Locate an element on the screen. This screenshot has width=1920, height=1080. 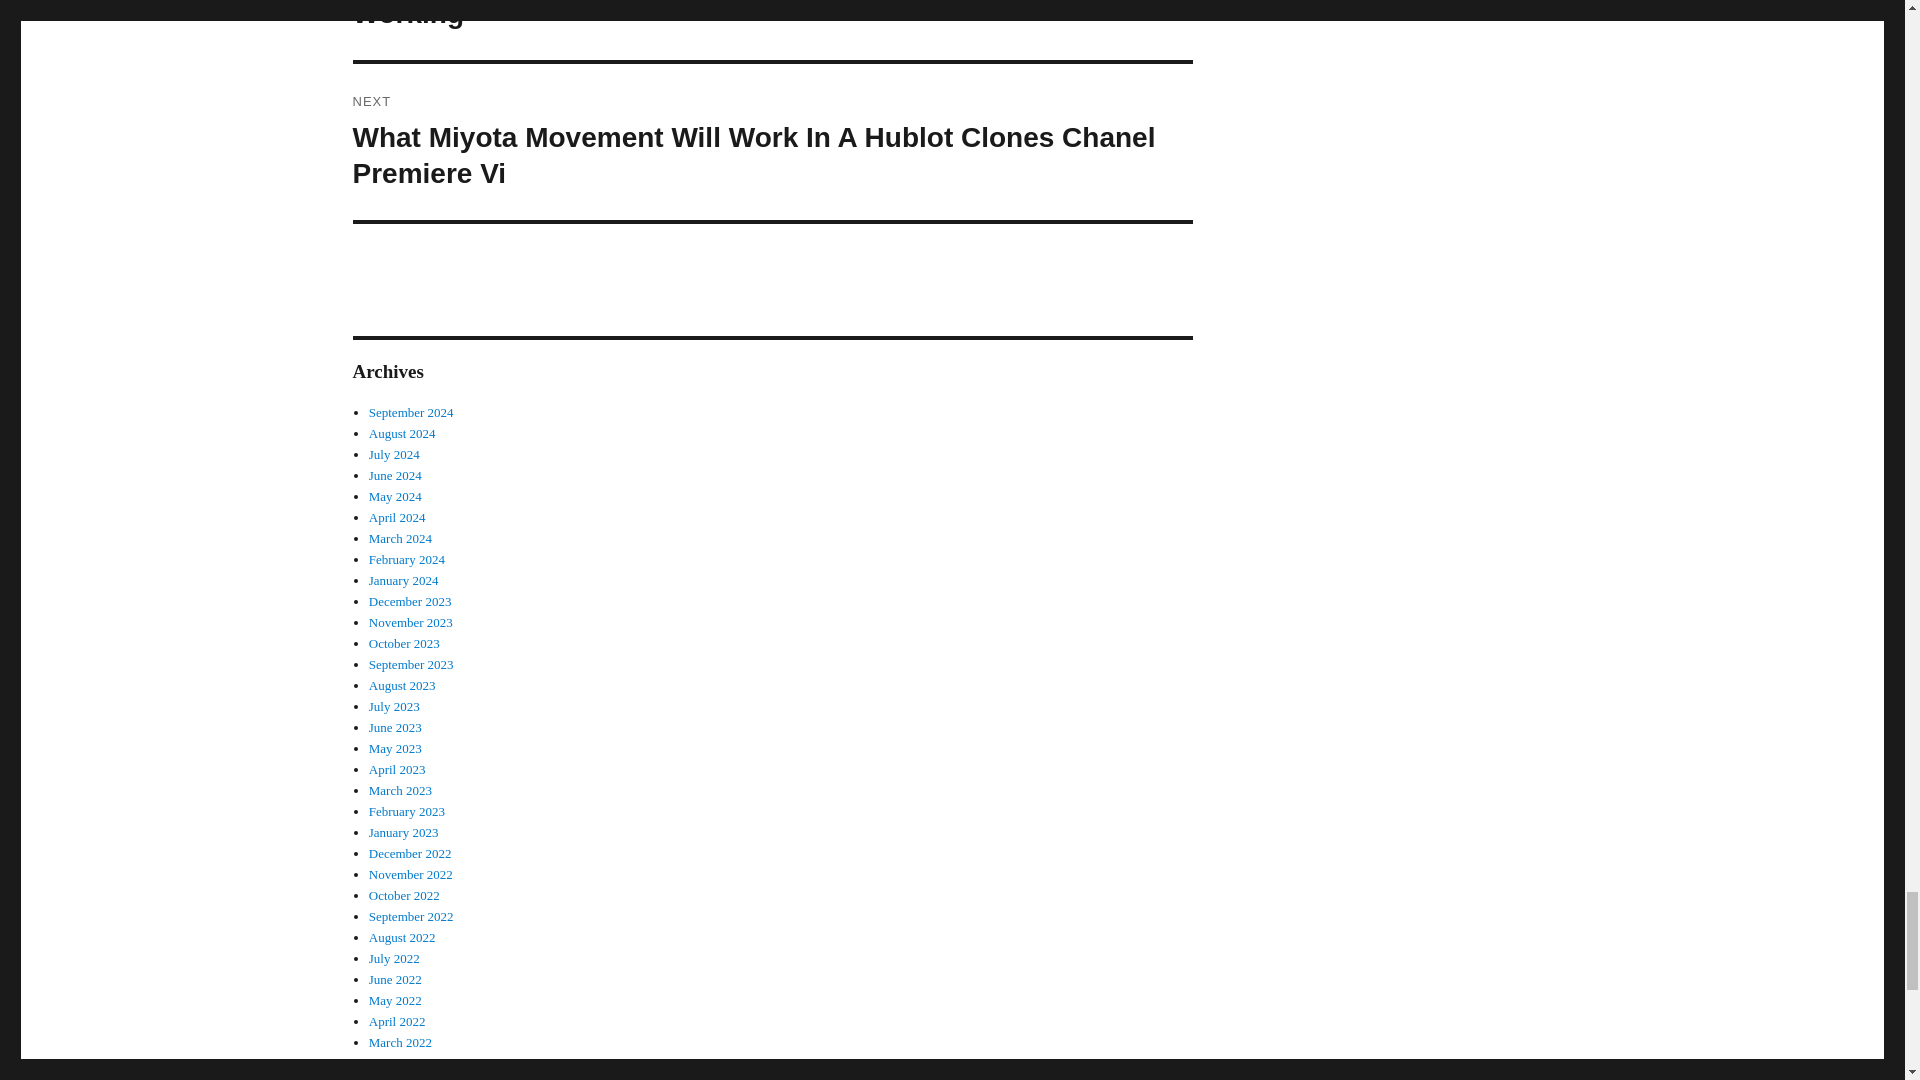
November 2022 is located at coordinates (410, 874).